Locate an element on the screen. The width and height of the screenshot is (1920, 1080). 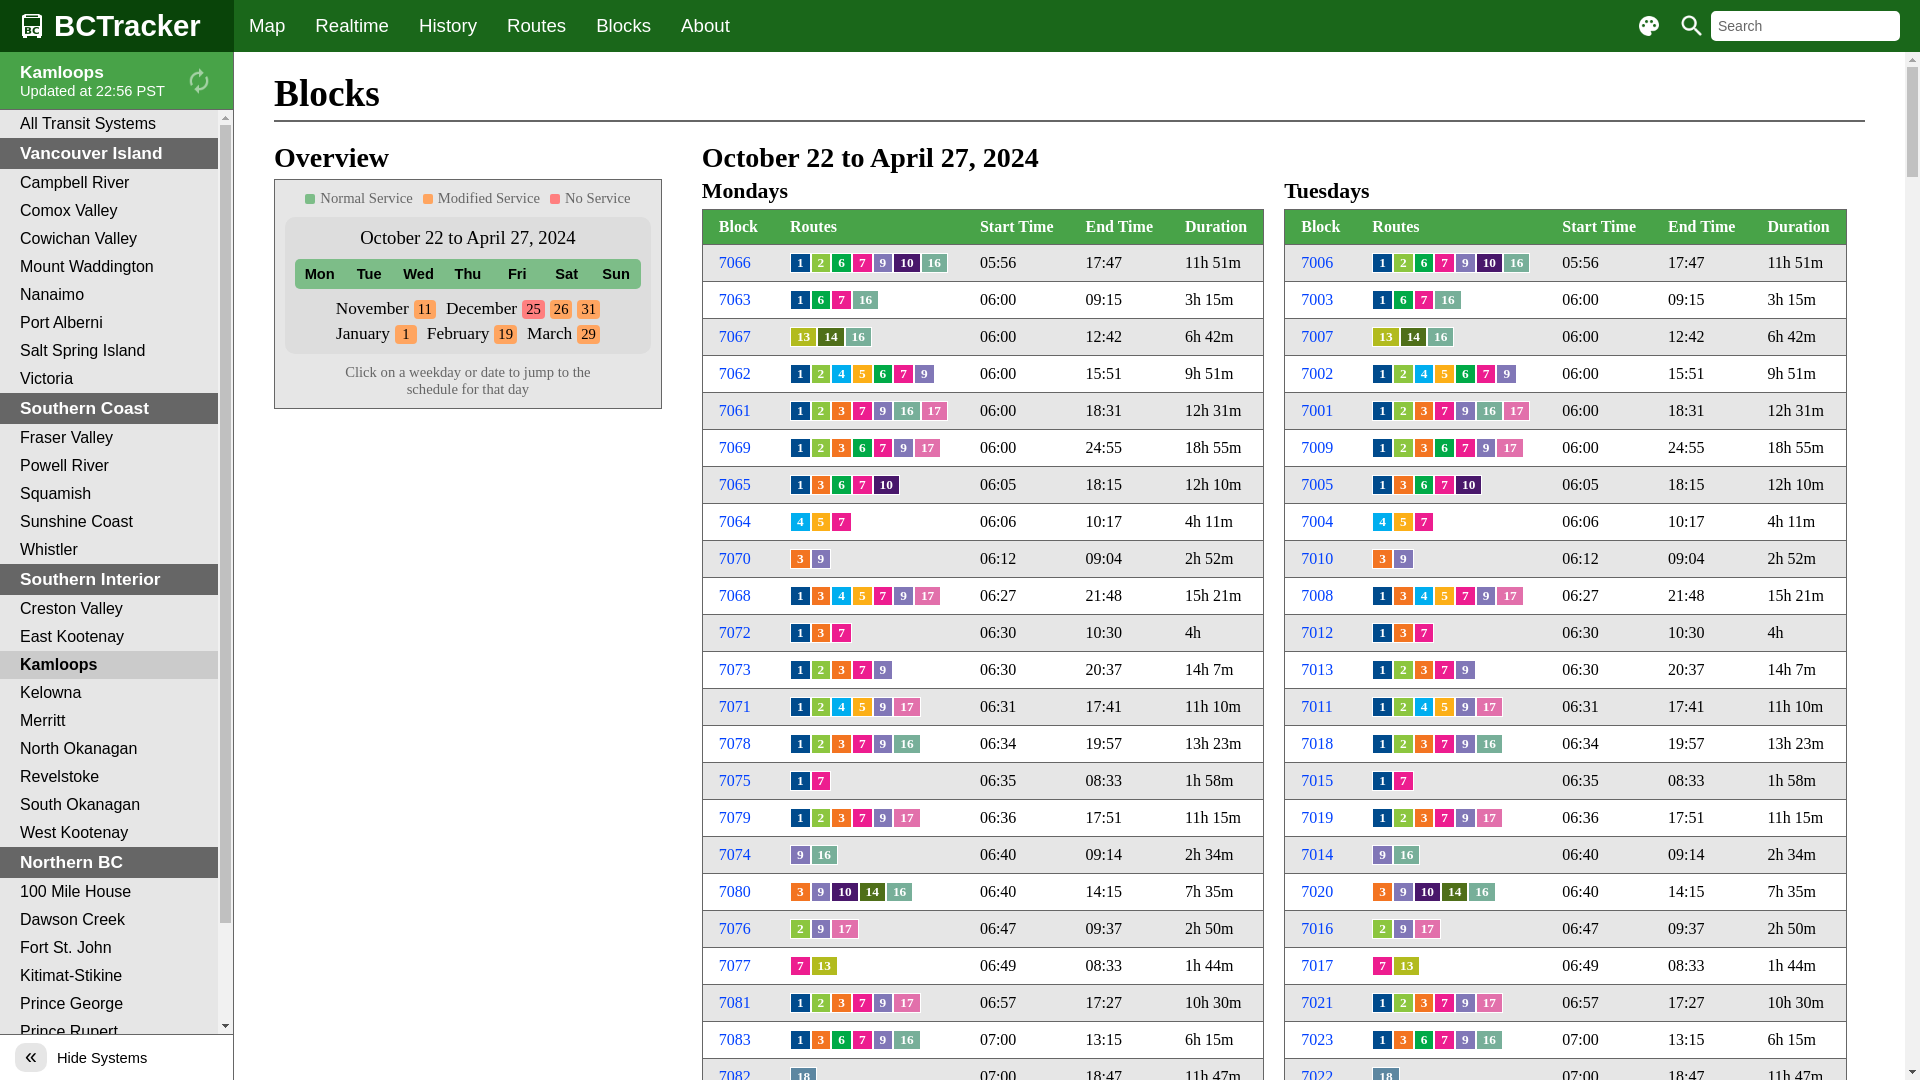
17 is located at coordinates (1510, 596).